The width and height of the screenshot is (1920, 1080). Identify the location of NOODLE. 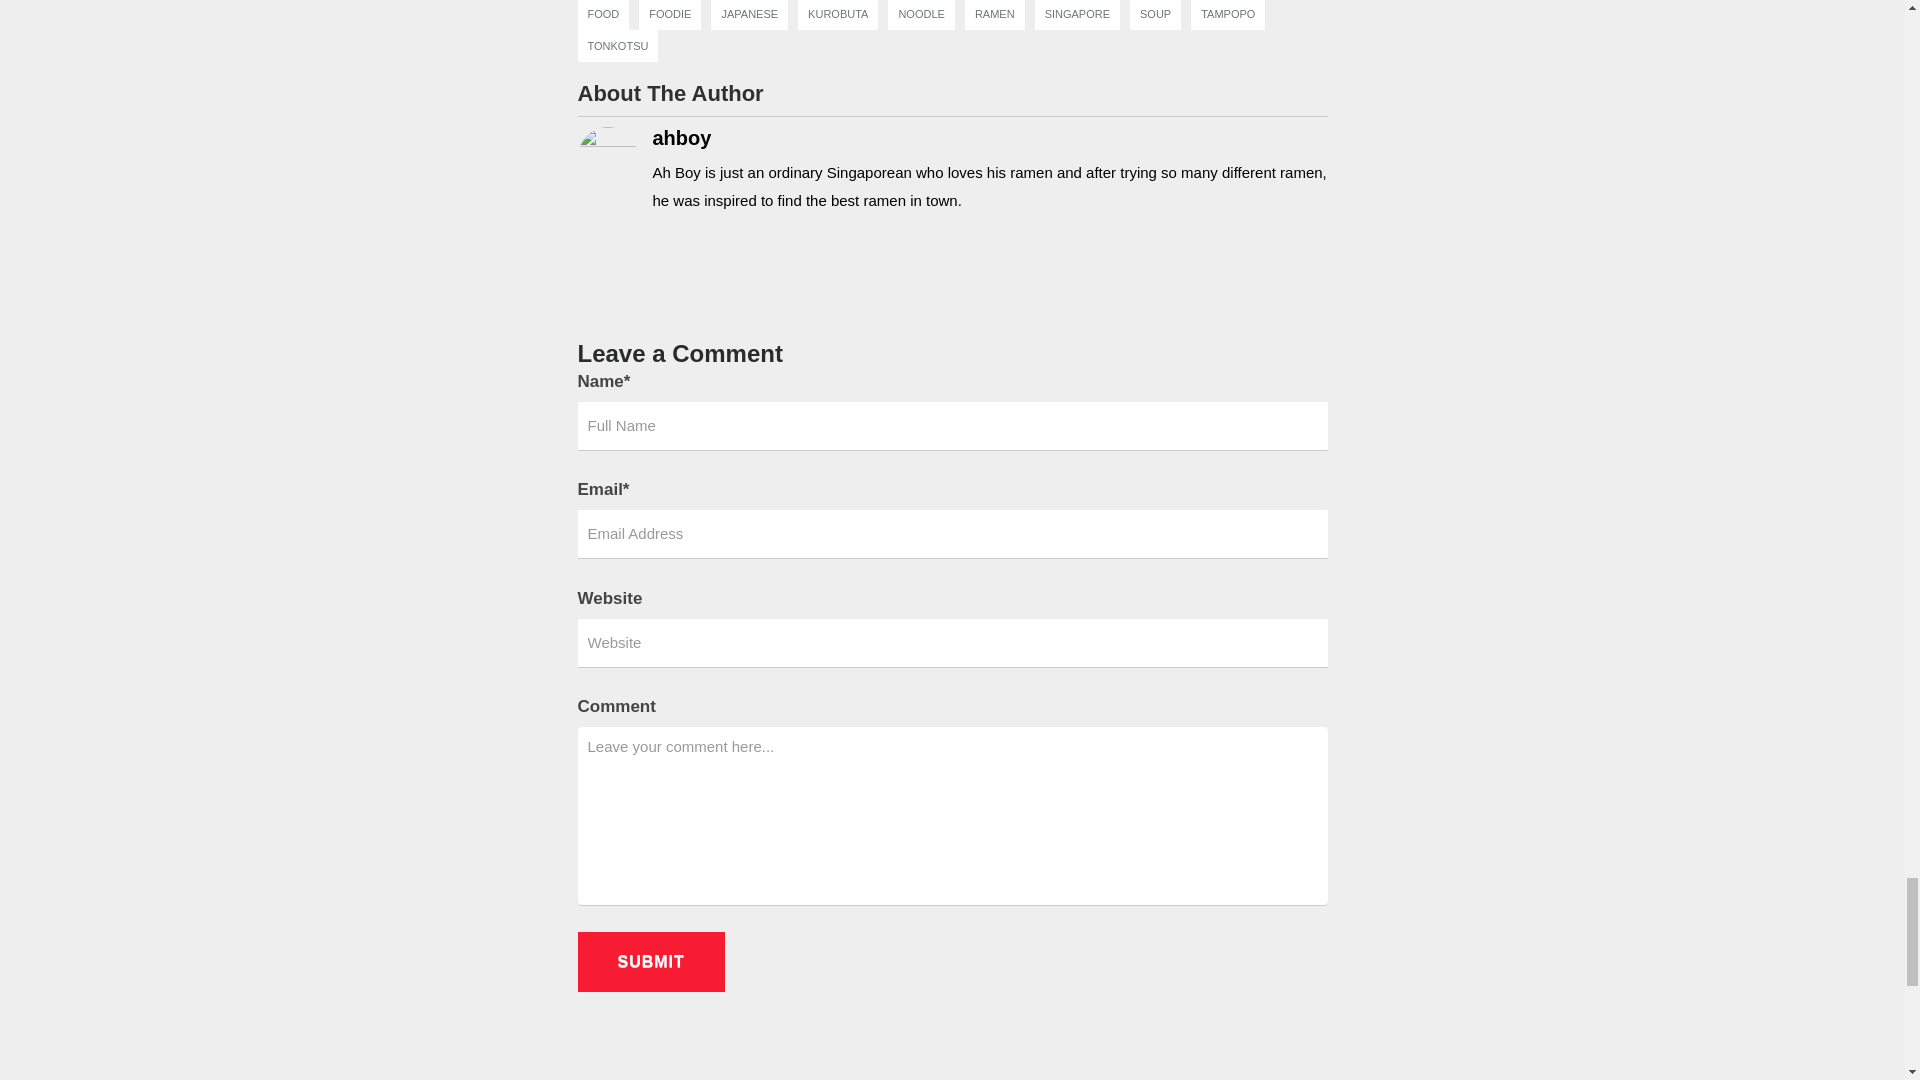
(921, 14).